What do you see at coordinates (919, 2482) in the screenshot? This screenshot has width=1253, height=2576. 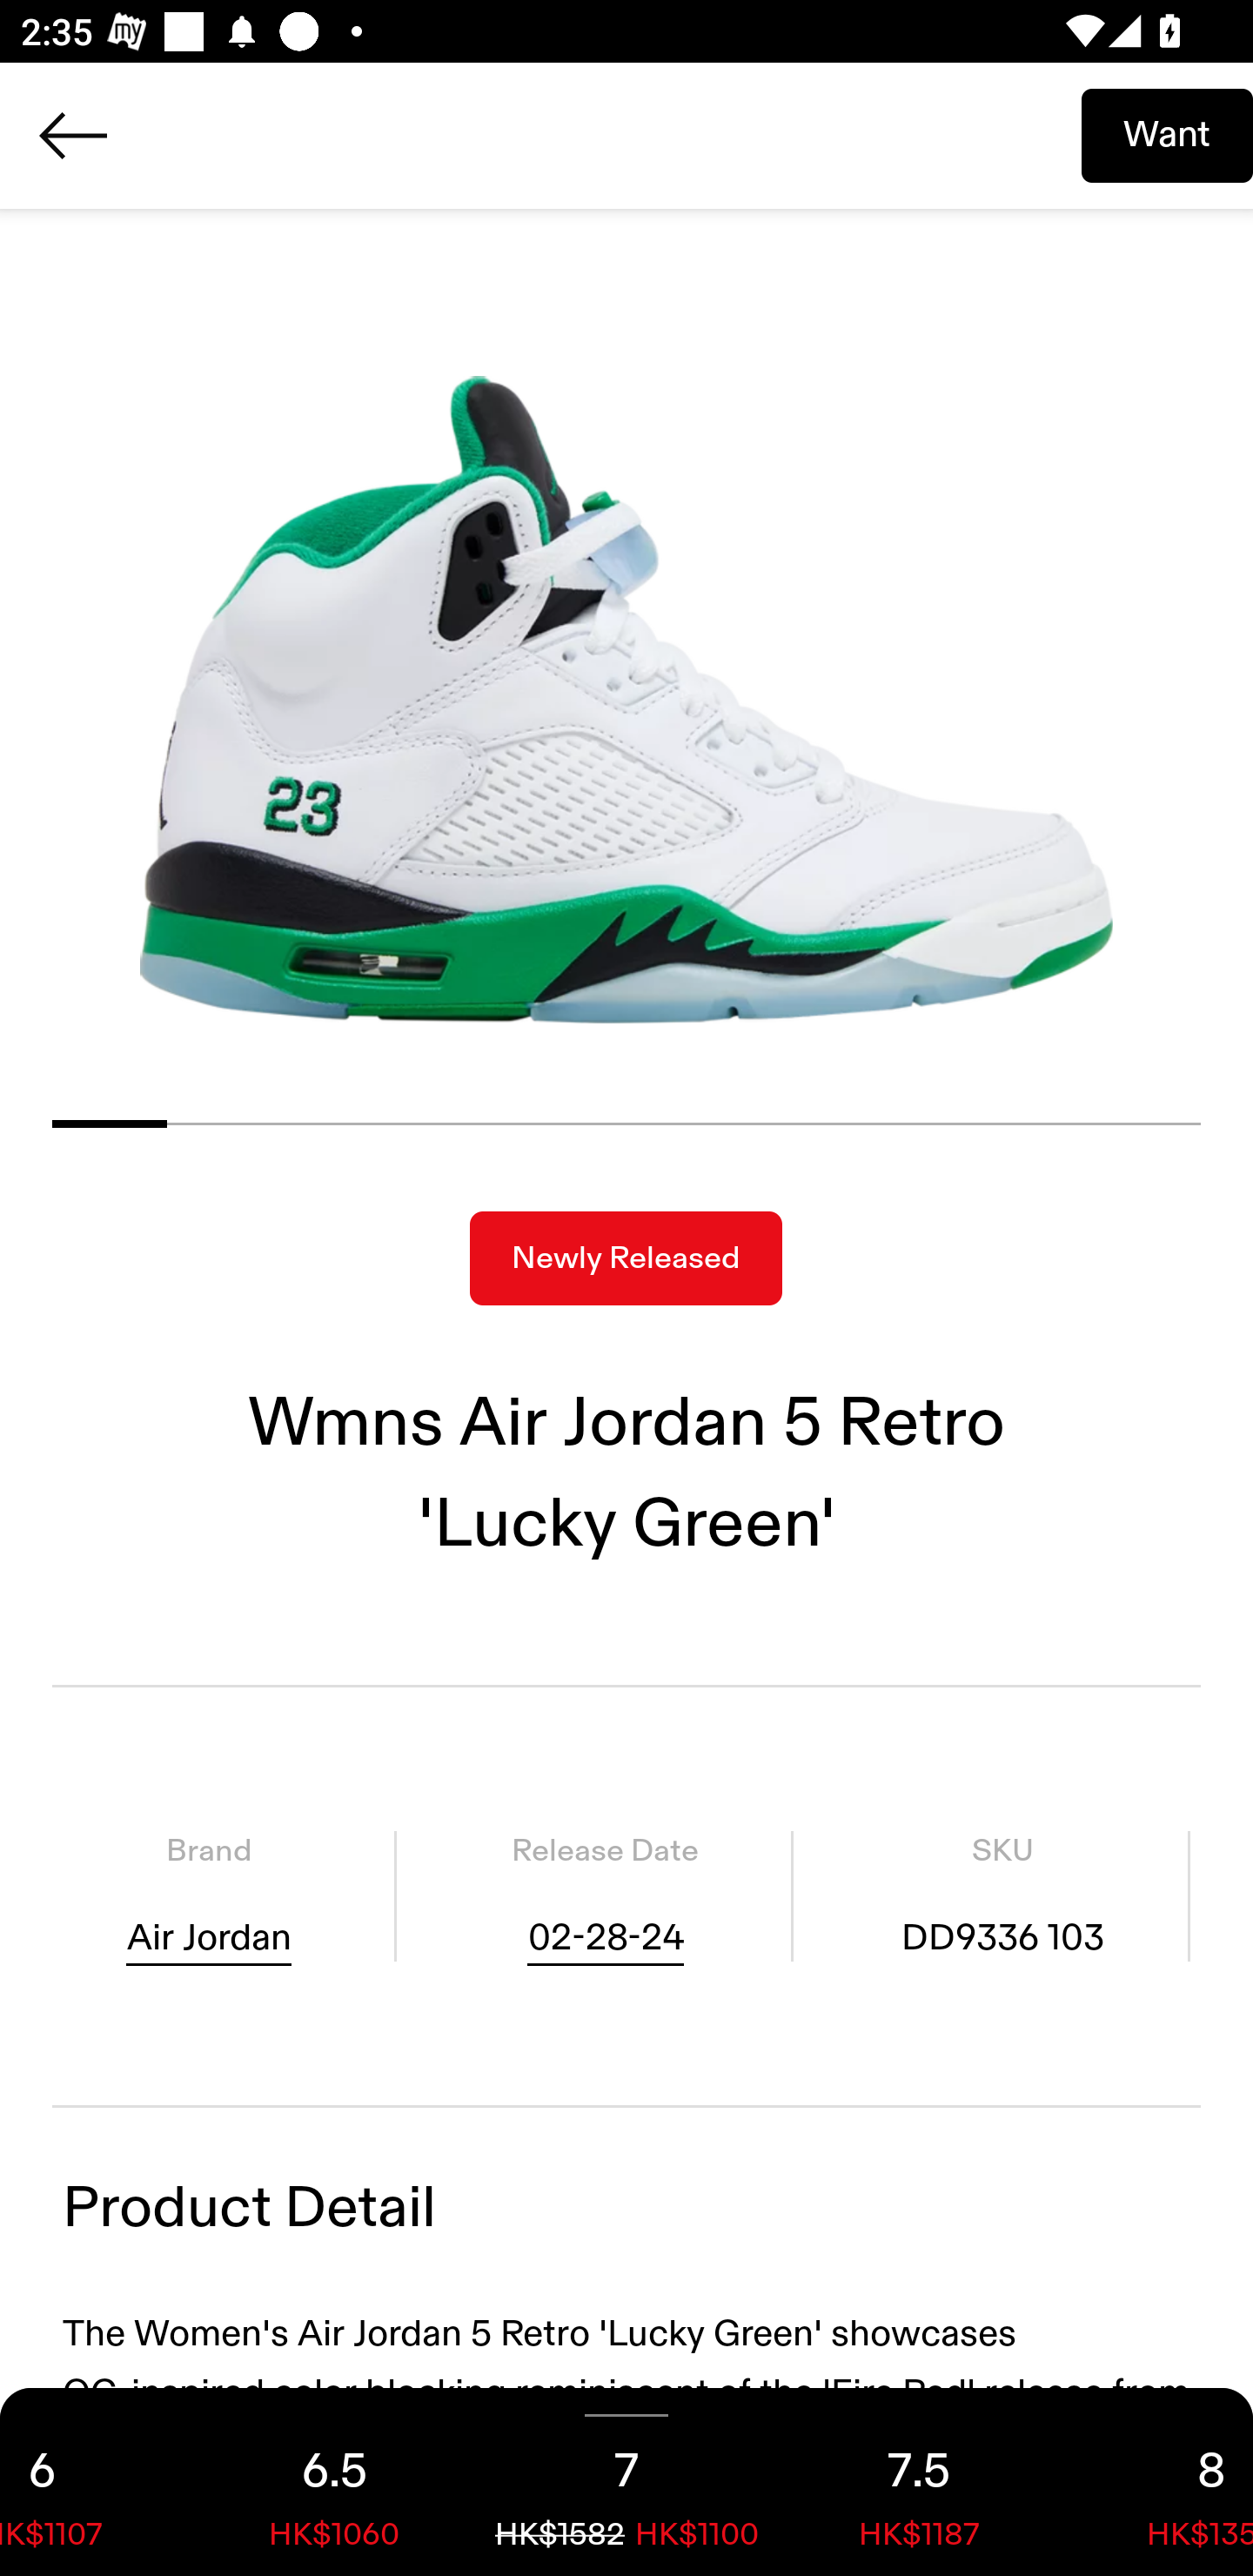 I see `7.5 HK$1187` at bounding box center [919, 2482].